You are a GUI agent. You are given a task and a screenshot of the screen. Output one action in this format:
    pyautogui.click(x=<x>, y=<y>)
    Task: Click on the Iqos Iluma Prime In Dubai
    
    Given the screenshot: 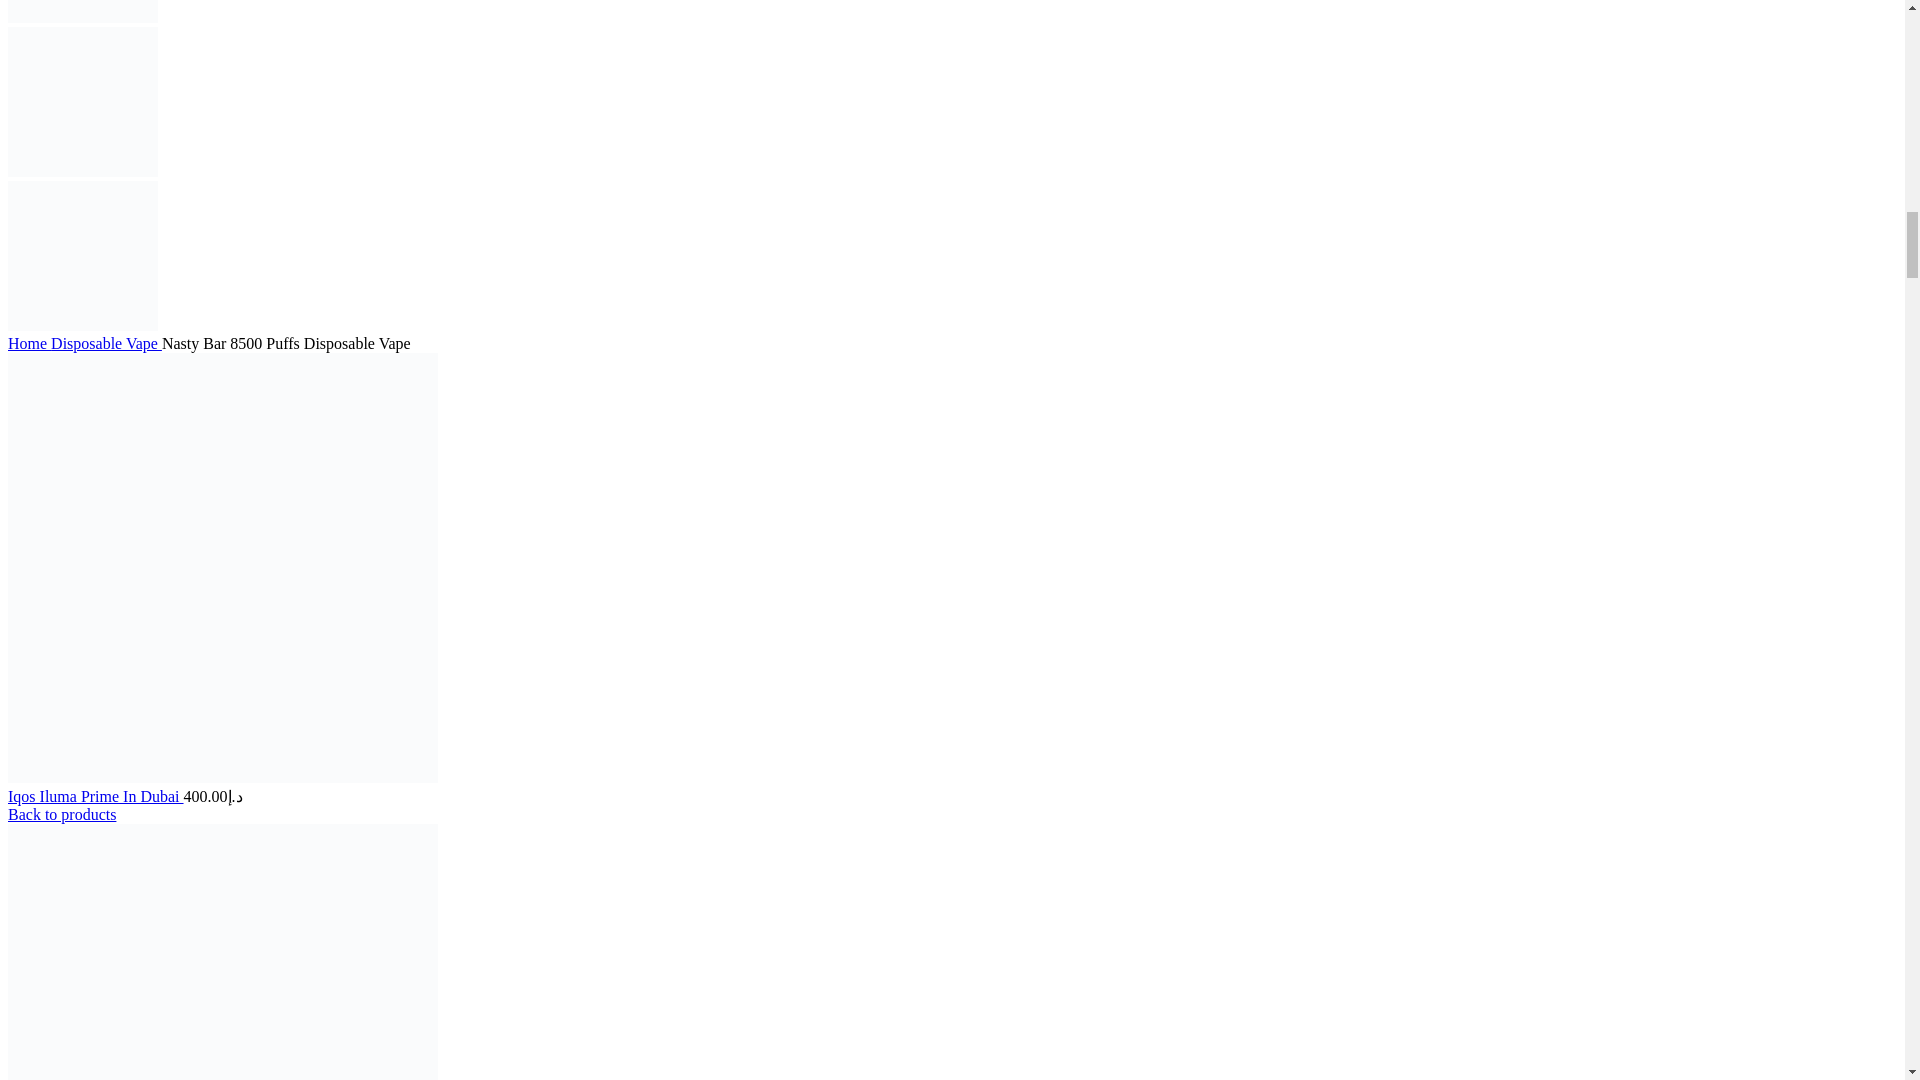 What is the action you would take?
    pyautogui.click(x=96, y=796)
    